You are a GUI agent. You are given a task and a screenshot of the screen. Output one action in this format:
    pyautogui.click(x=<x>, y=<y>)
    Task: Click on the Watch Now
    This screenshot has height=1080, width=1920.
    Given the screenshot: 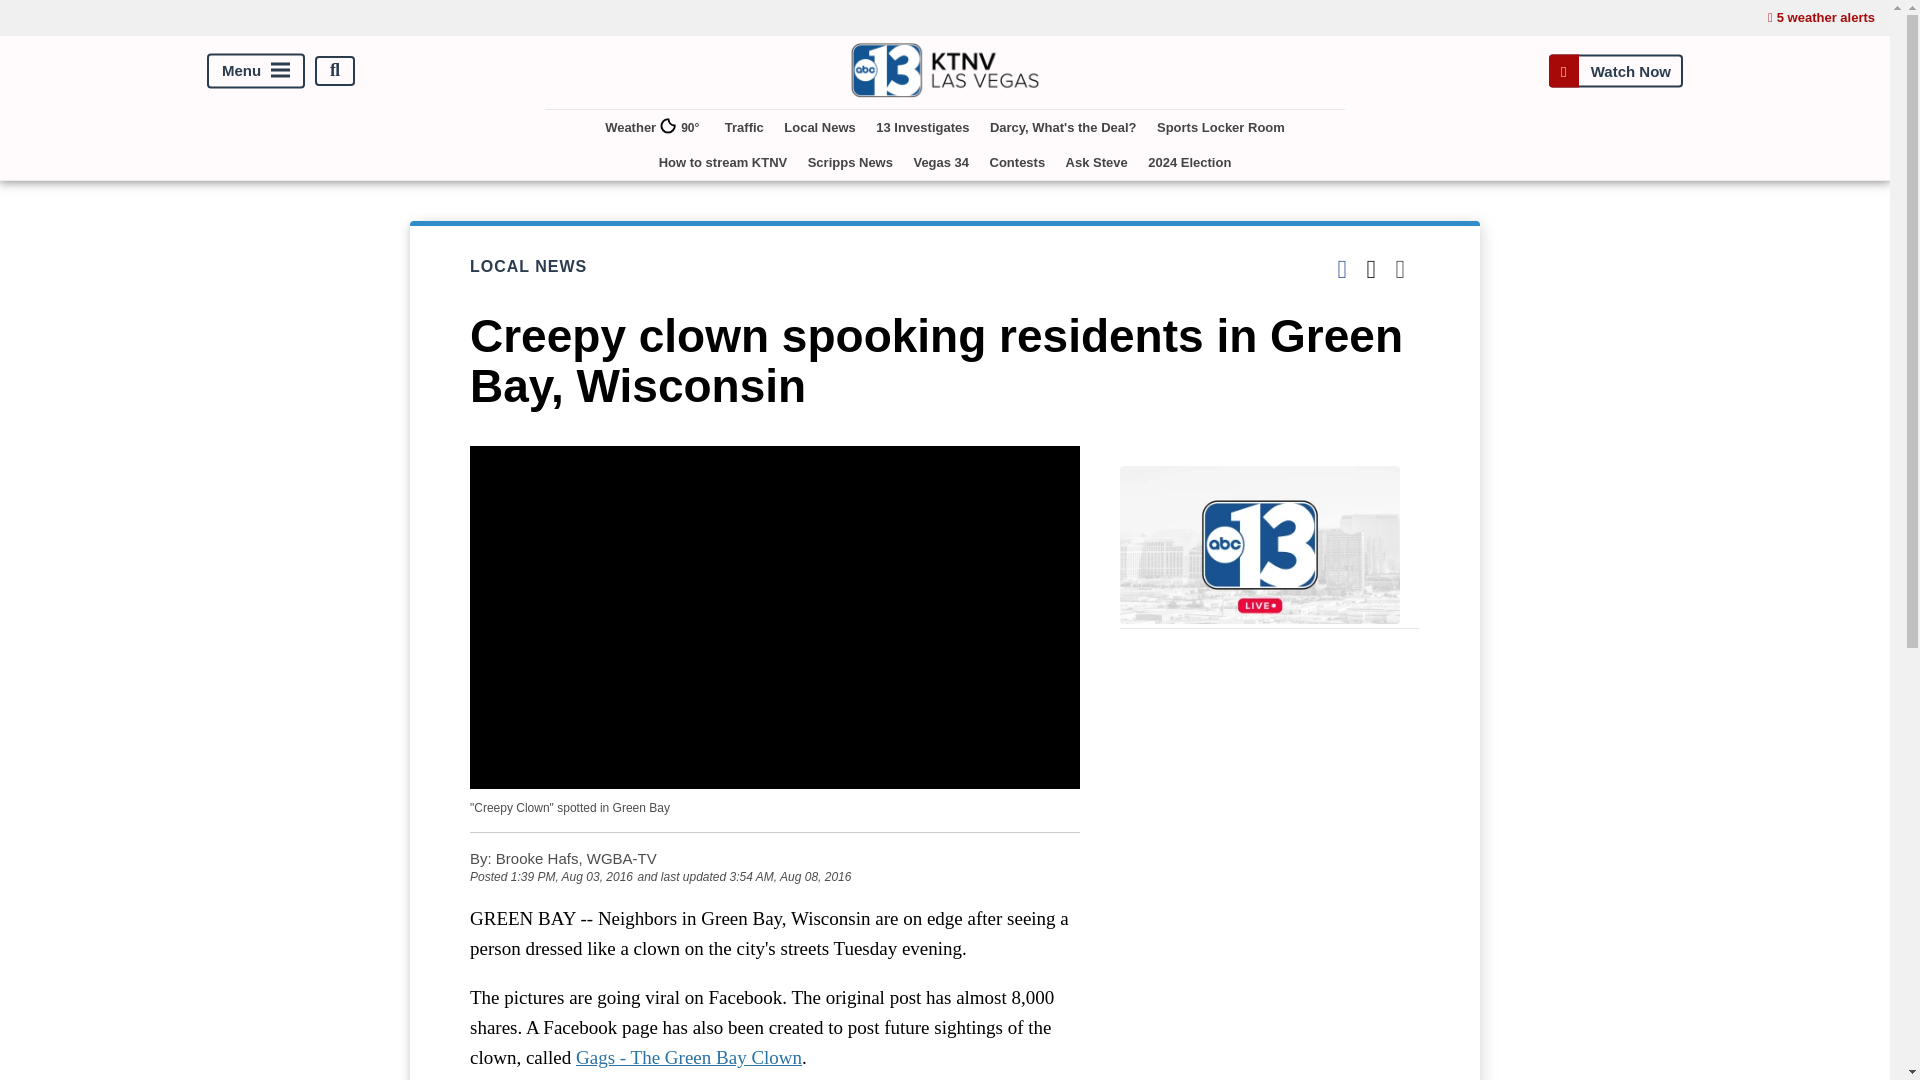 What is the action you would take?
    pyautogui.click(x=1615, y=70)
    